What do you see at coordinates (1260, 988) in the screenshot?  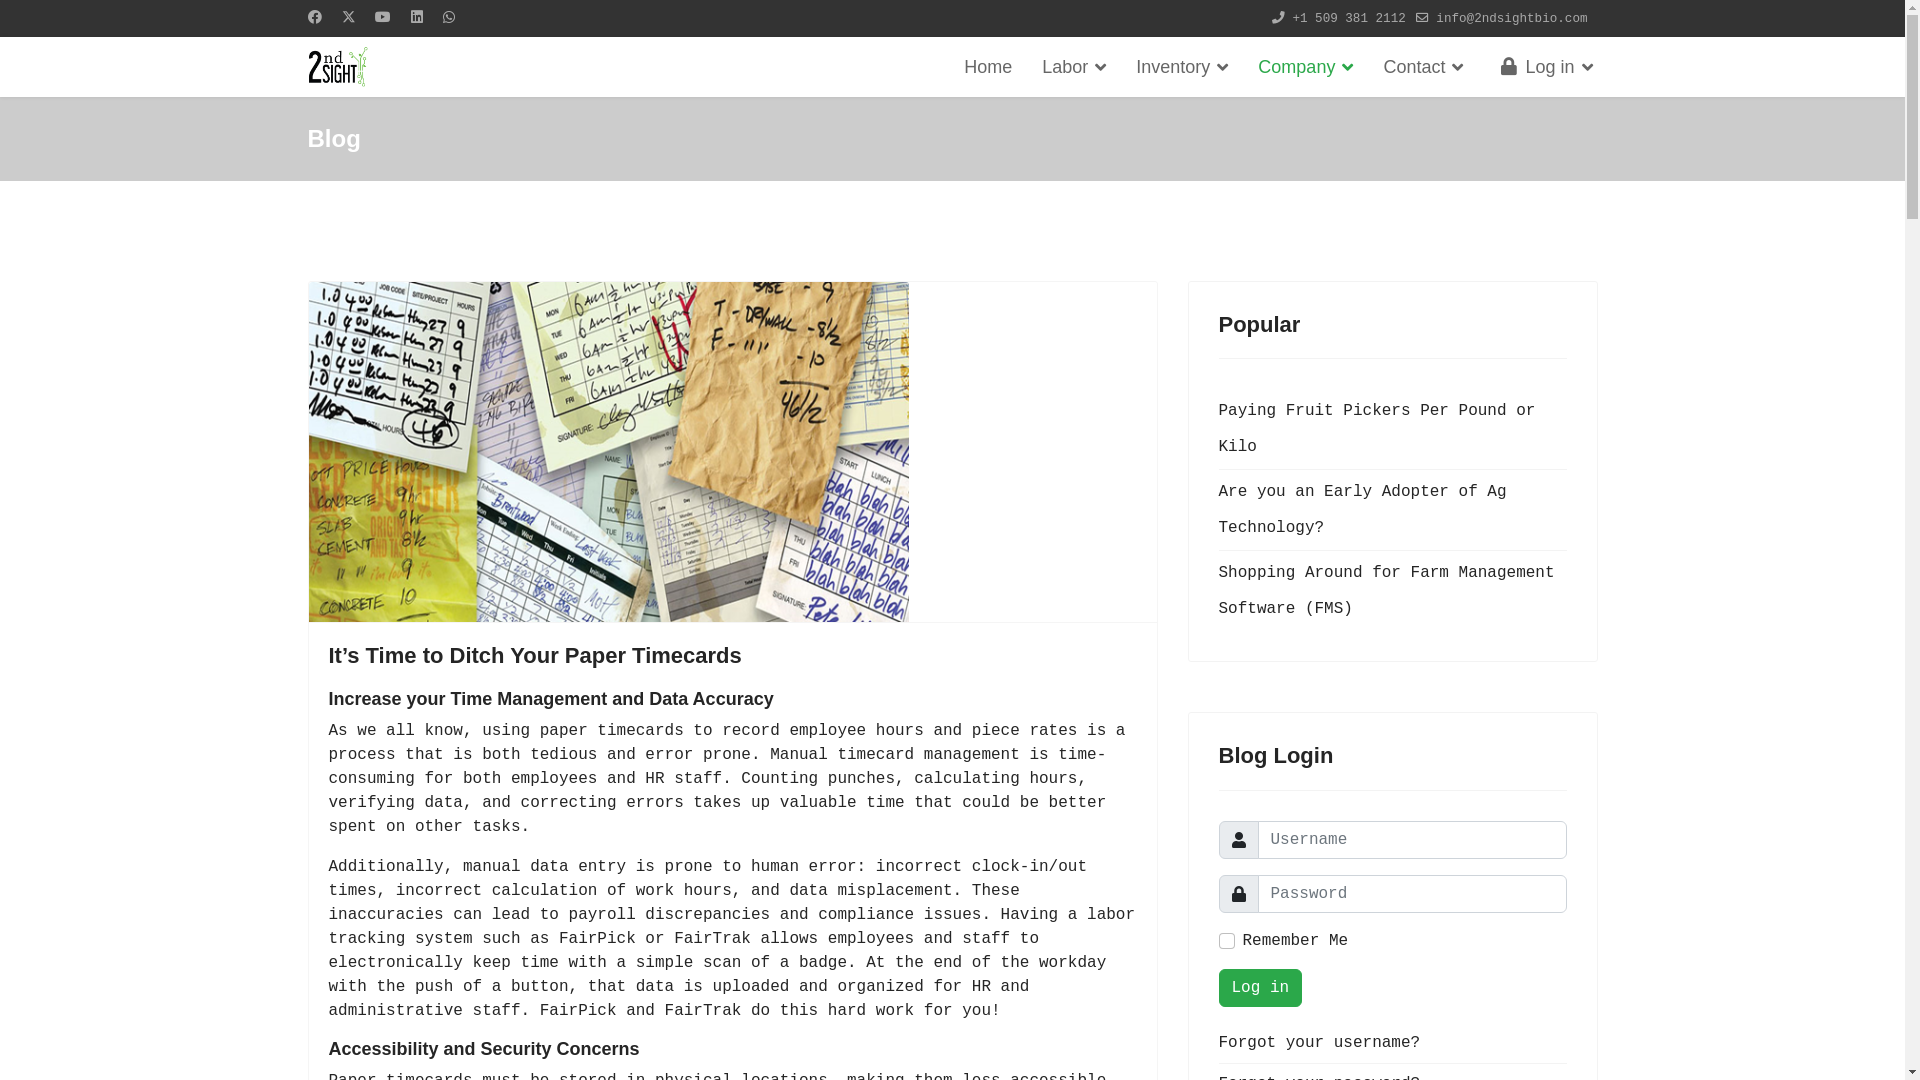 I see `Log in` at bounding box center [1260, 988].